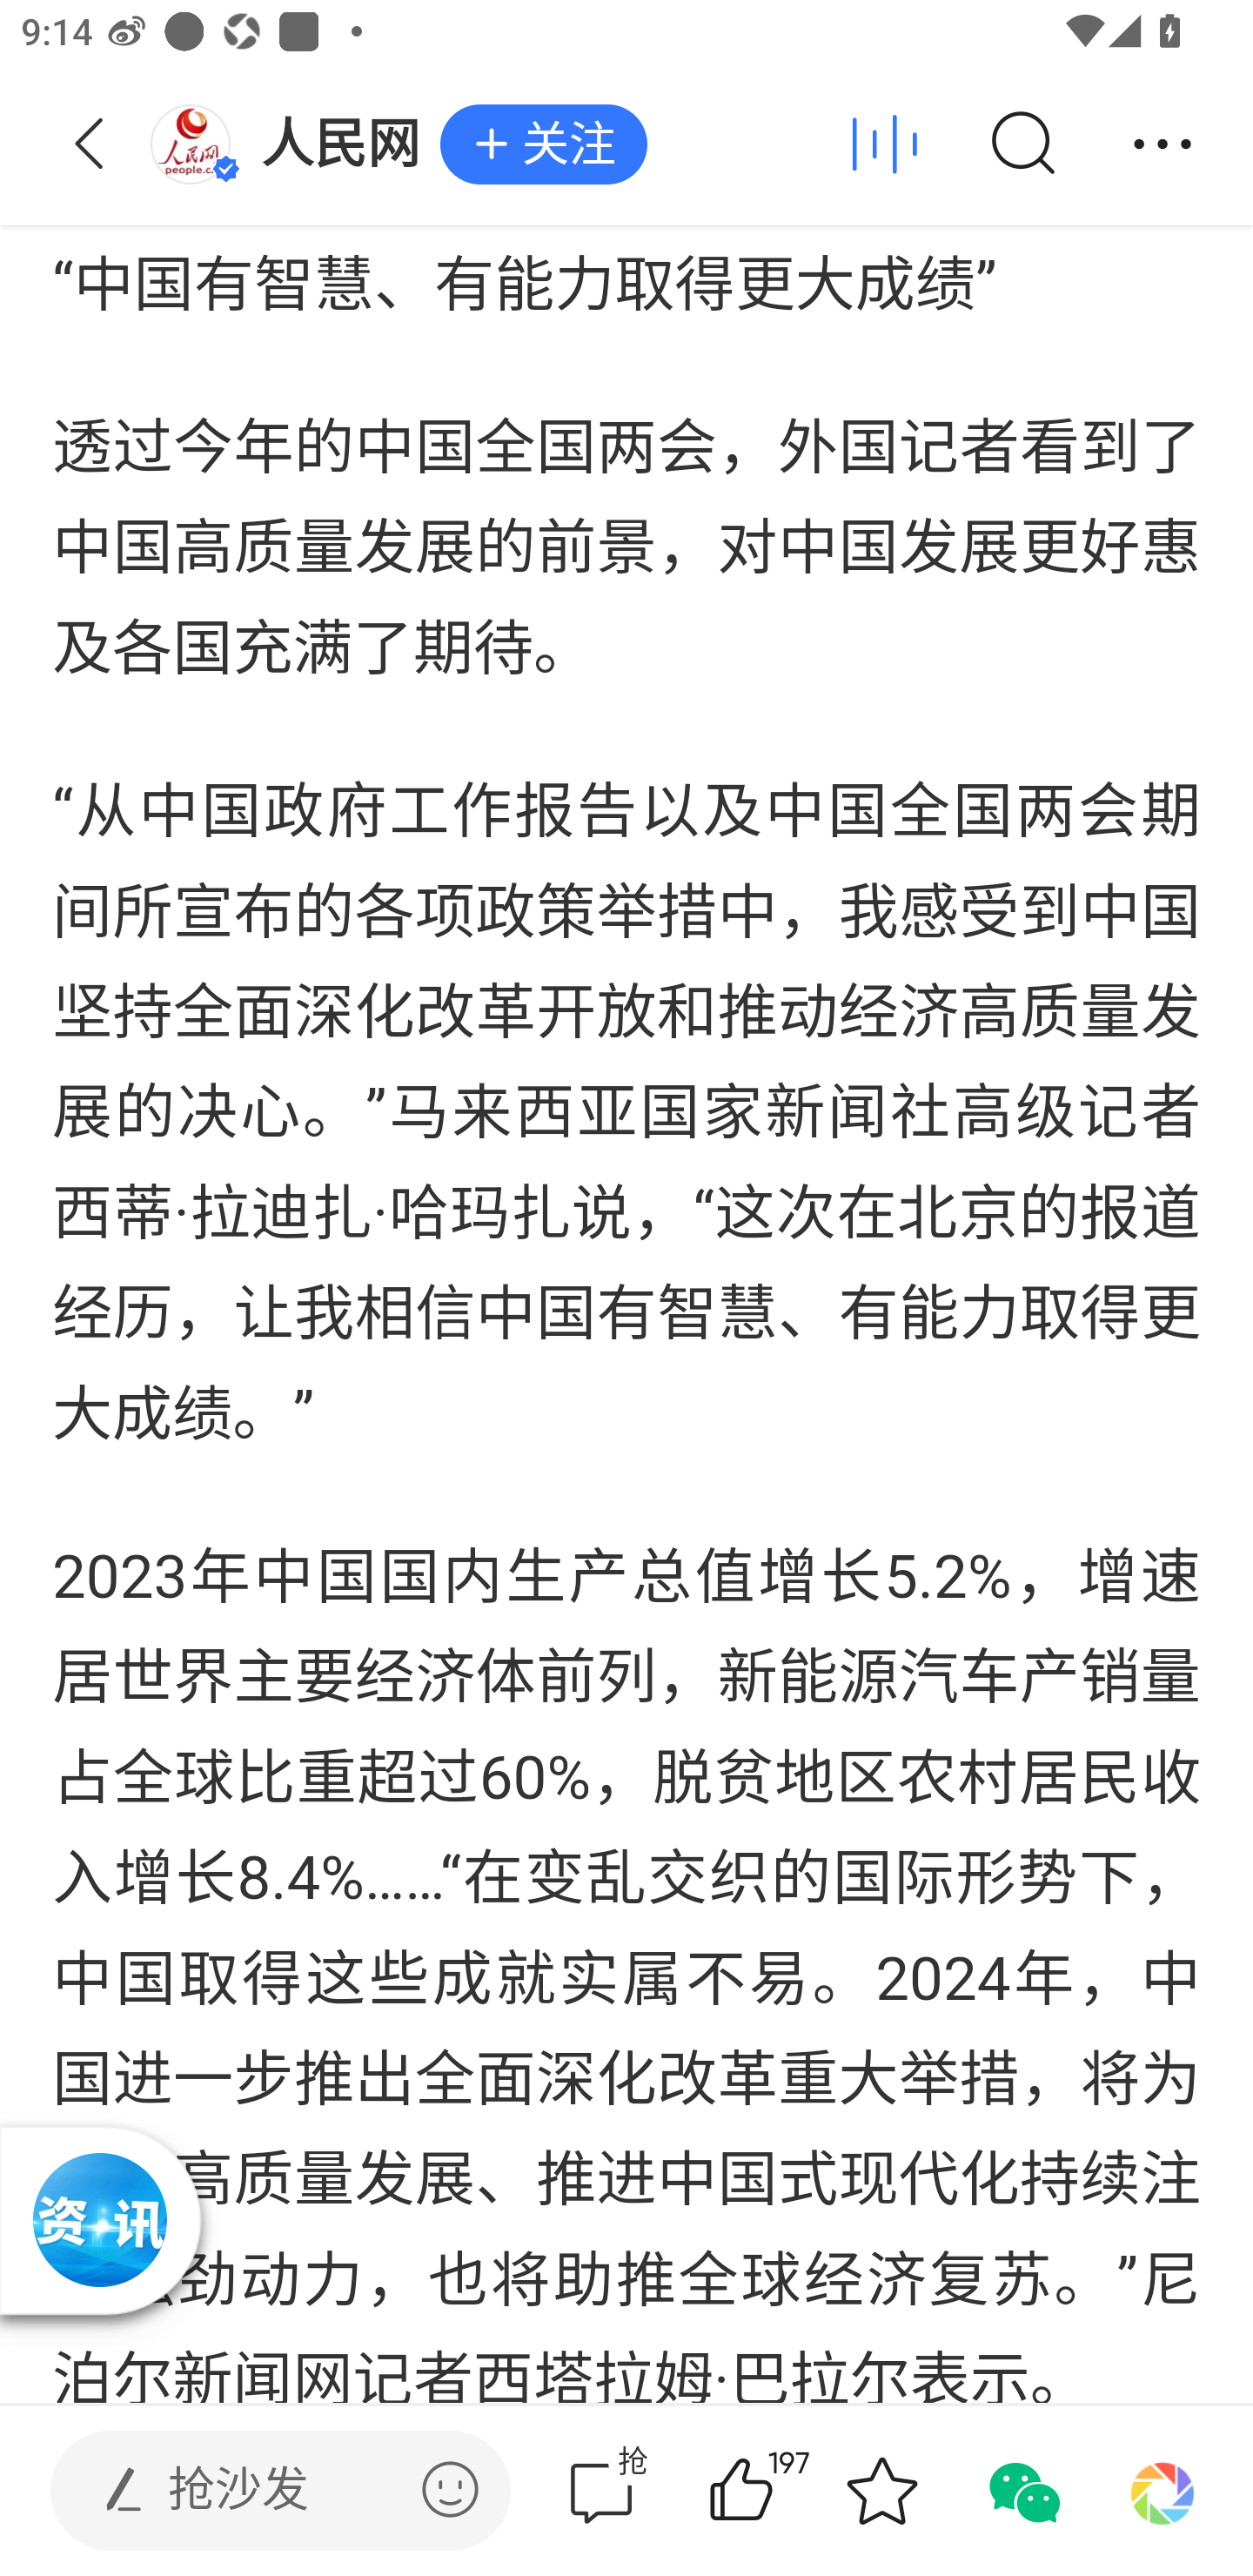 Image resolution: width=1253 pixels, height=2576 pixels. I want to click on  关注, so click(543, 145).